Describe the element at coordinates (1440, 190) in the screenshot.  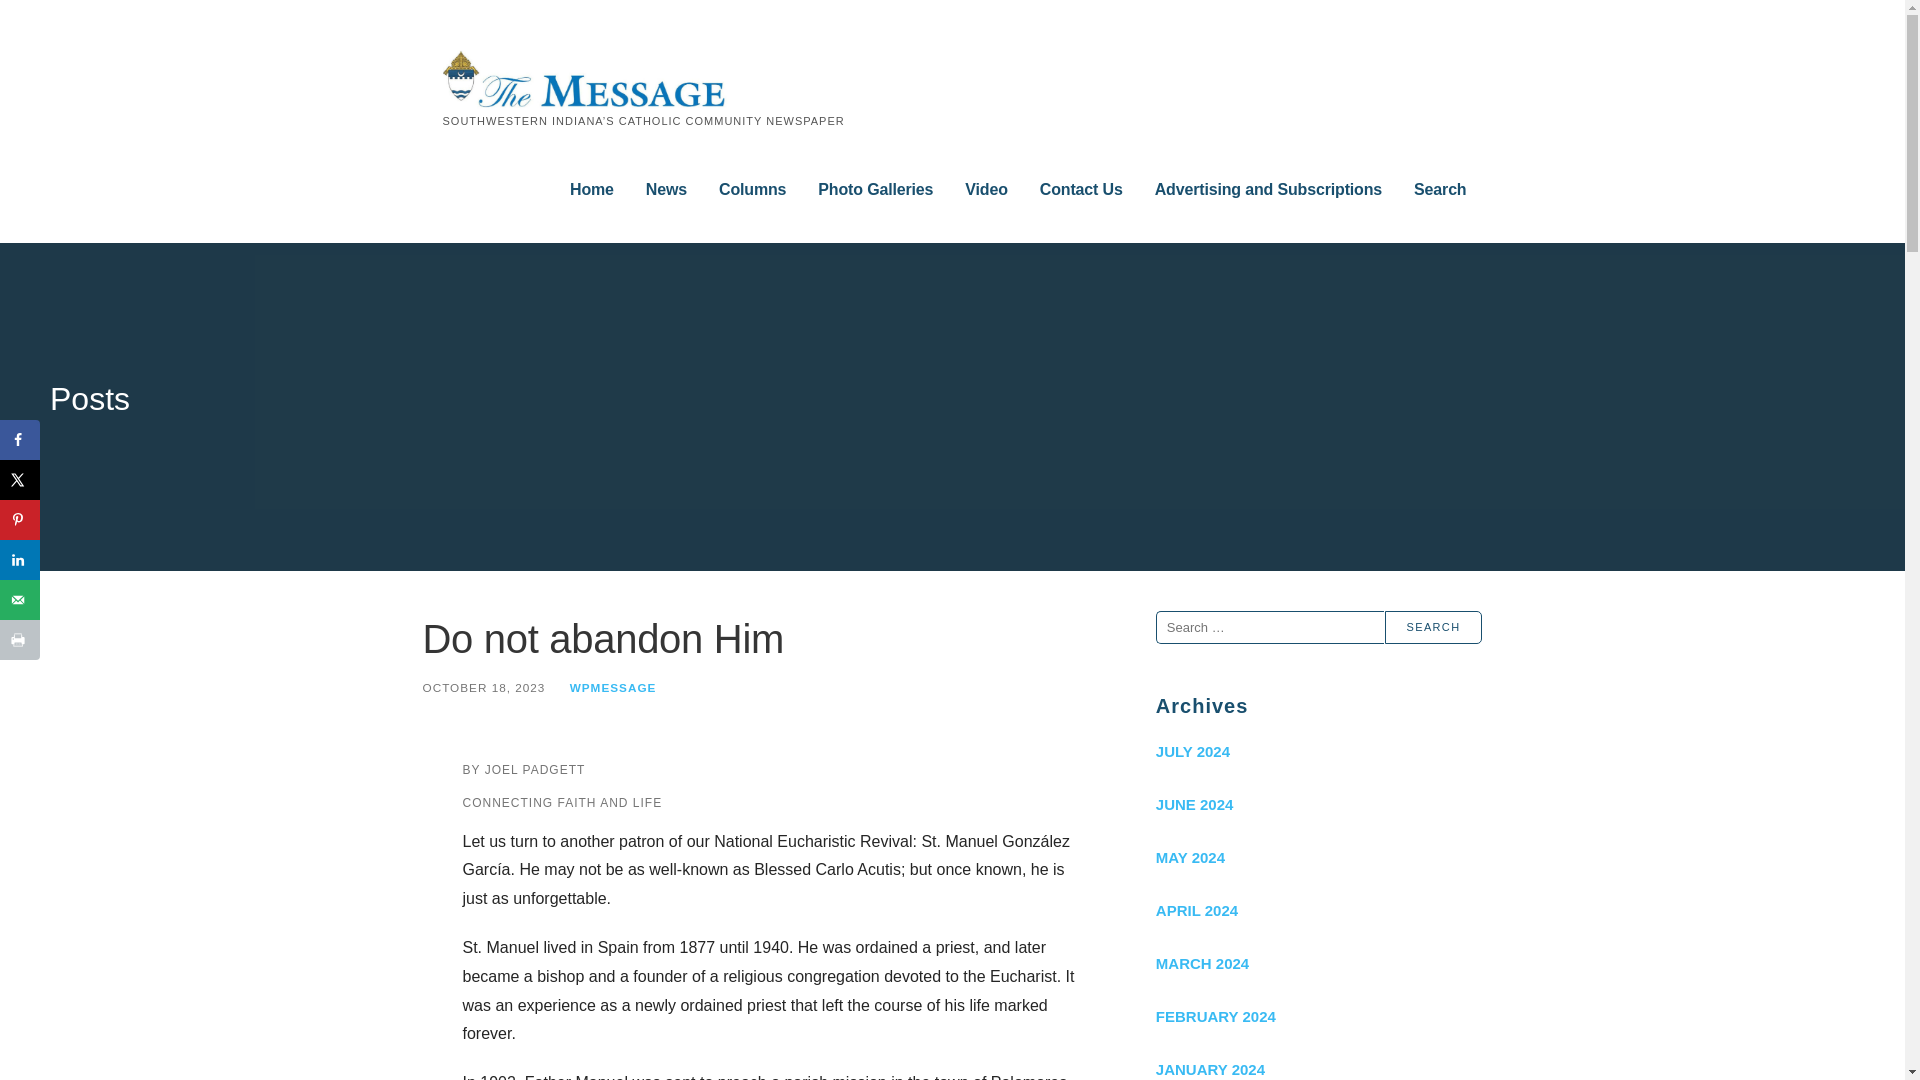
I see `Search` at that location.